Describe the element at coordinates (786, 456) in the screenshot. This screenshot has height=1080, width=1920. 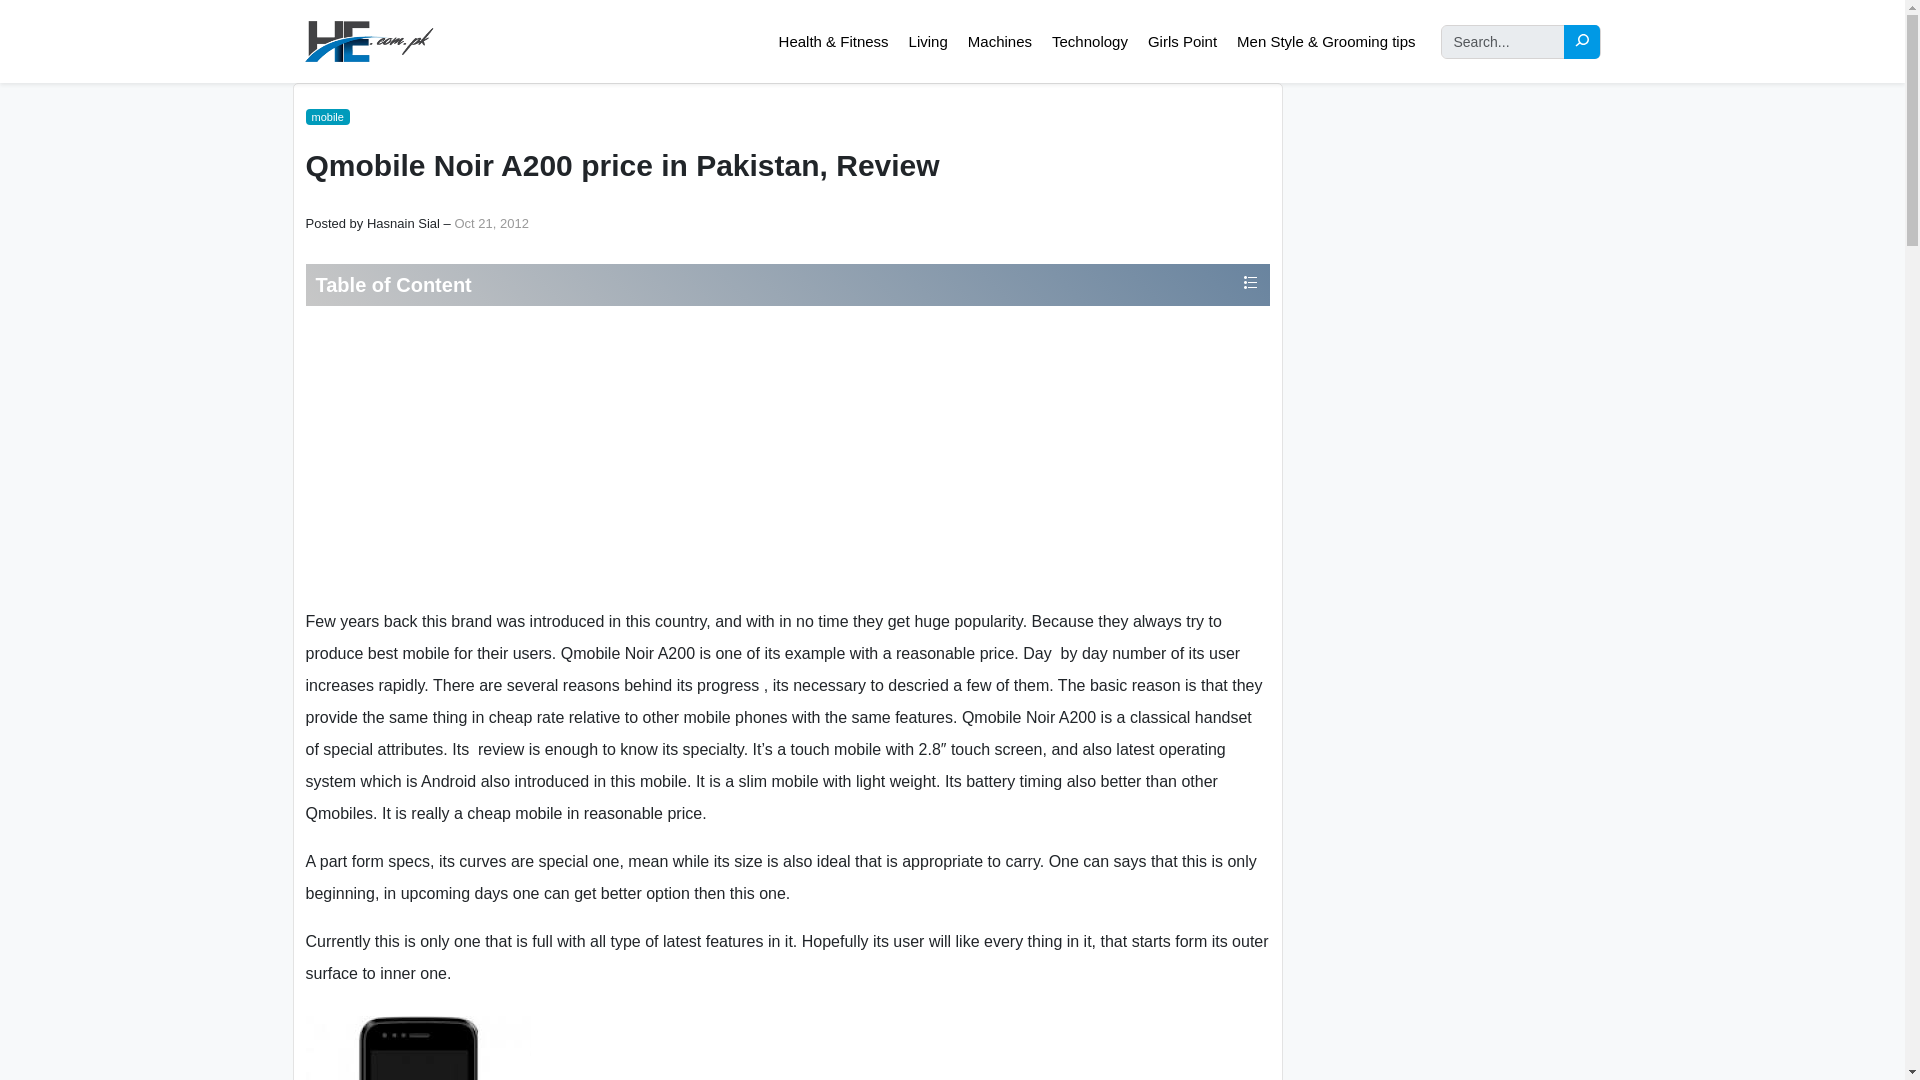
I see `Advertisement` at that location.